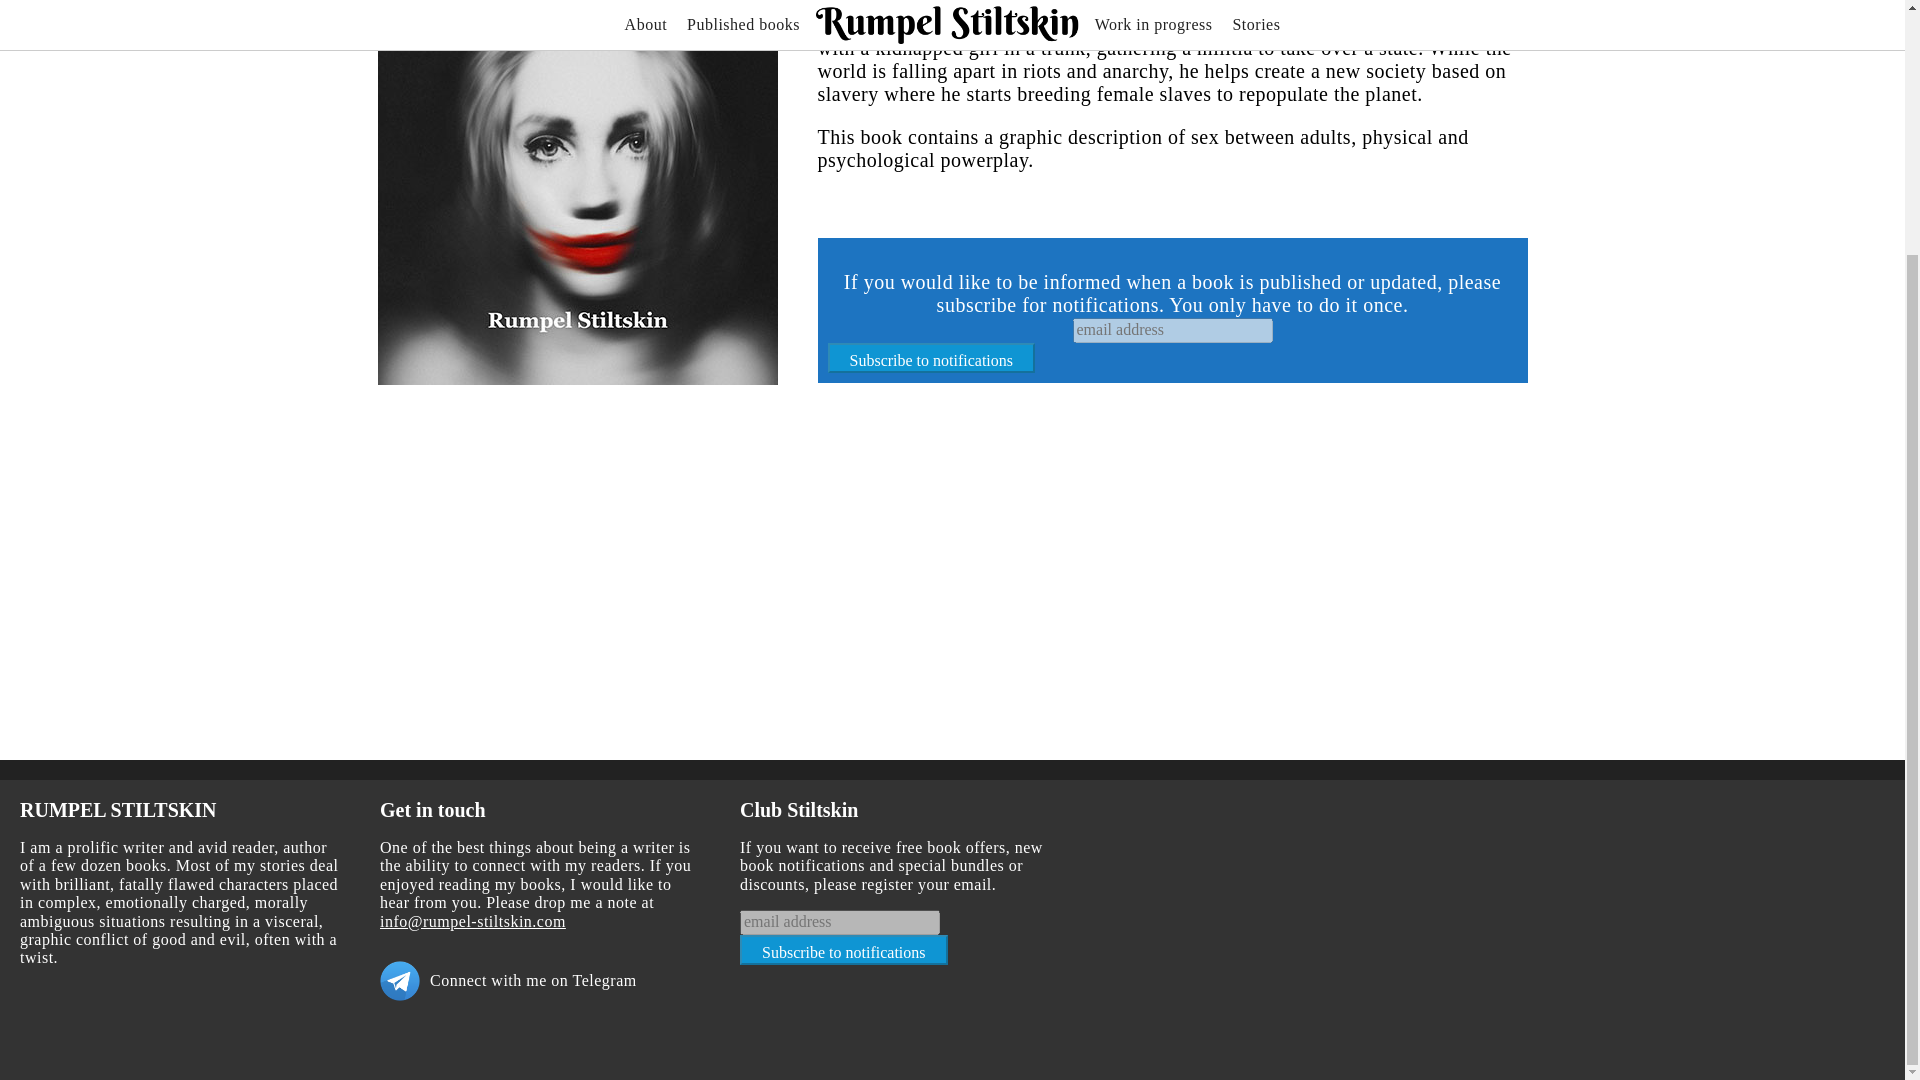 This screenshot has width=1920, height=1080. What do you see at coordinates (932, 358) in the screenshot?
I see `Subscribe to notifications` at bounding box center [932, 358].